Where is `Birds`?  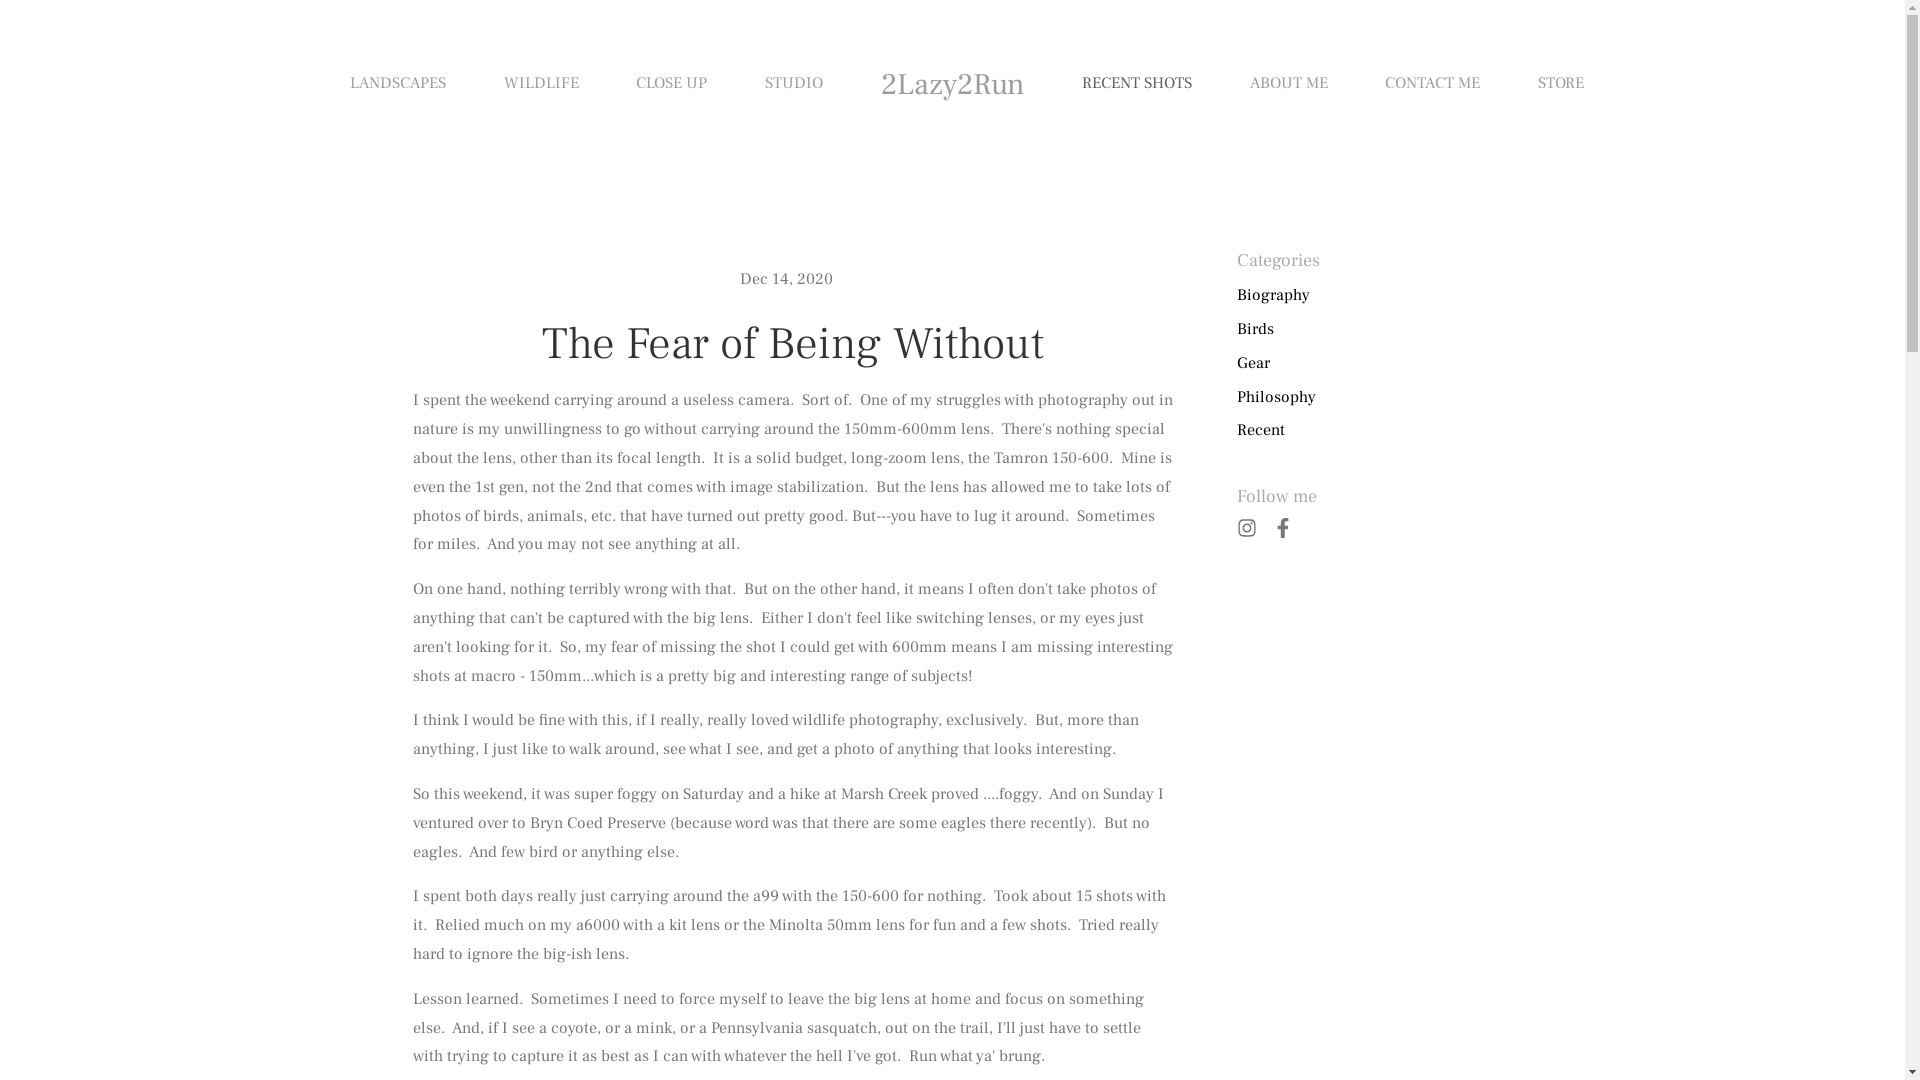
Birds is located at coordinates (1254, 330).